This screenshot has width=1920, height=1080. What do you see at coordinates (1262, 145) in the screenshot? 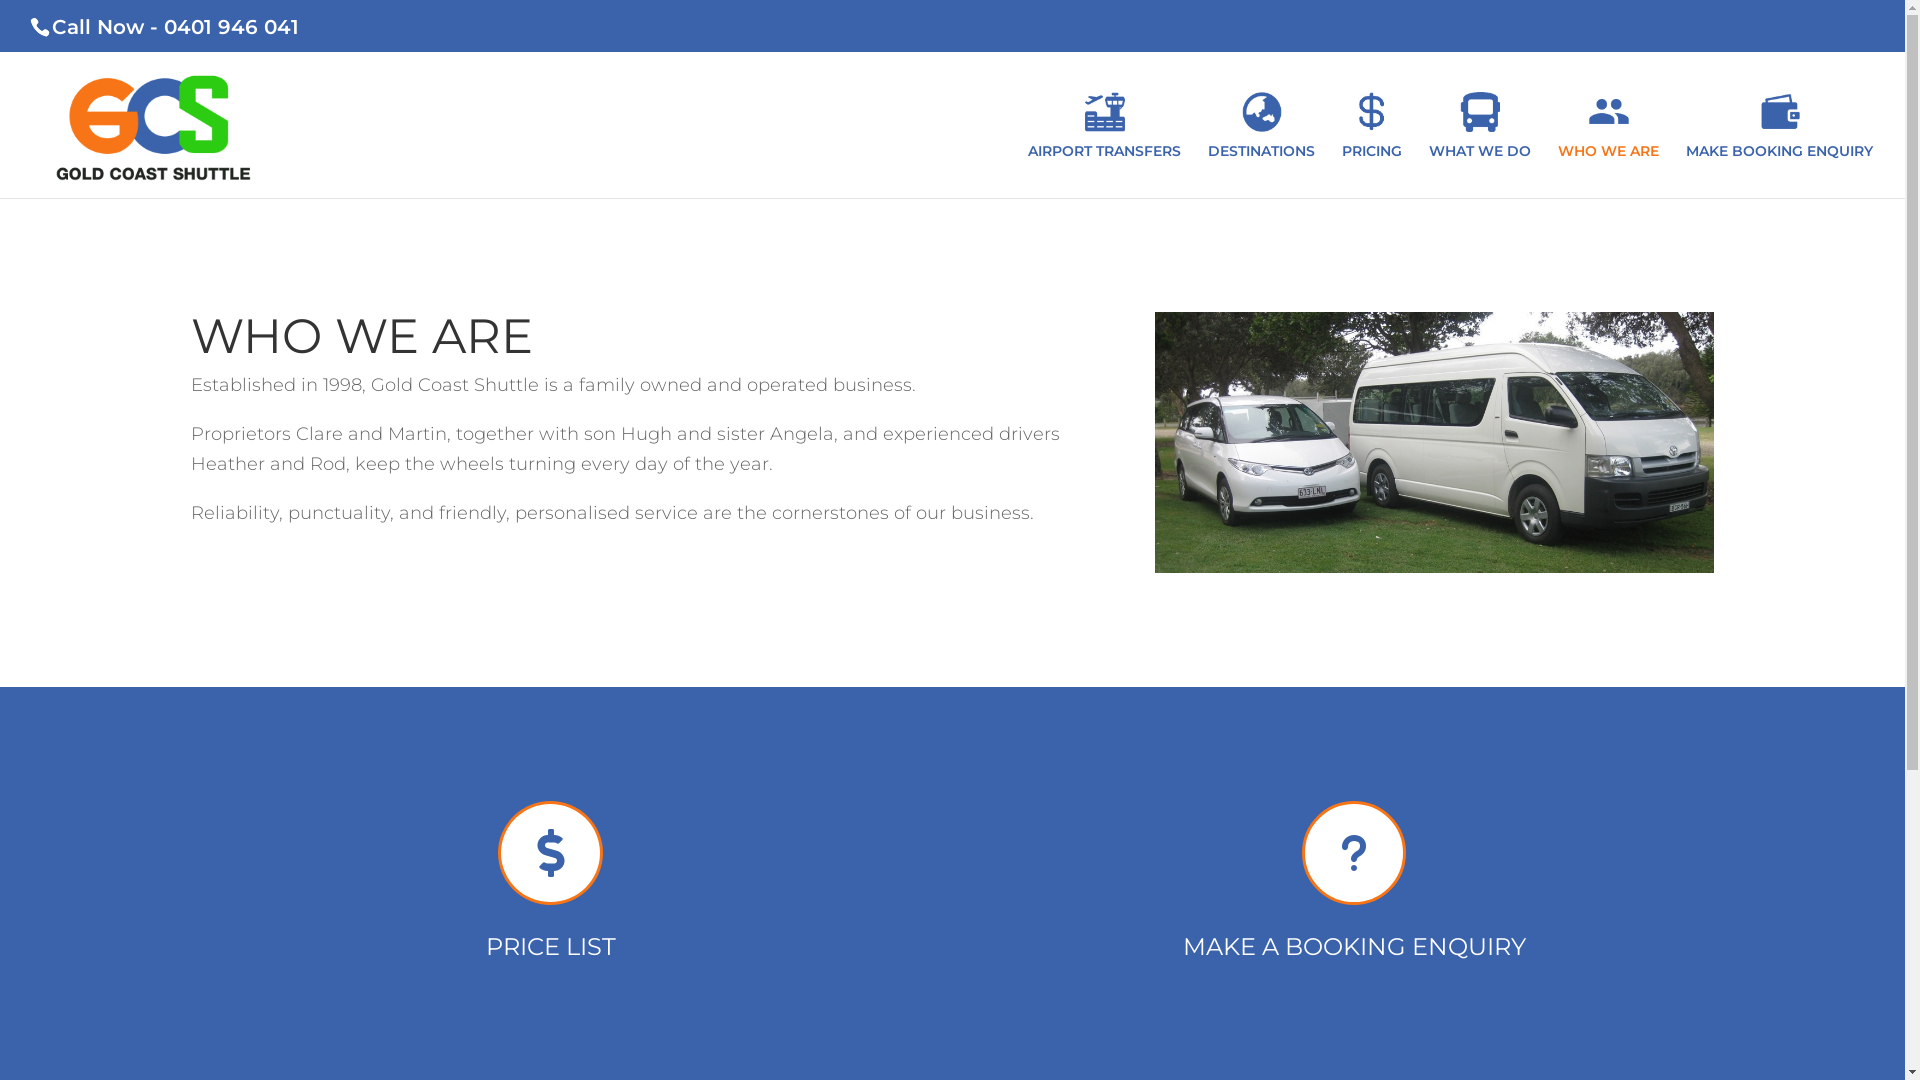
I see `DESTINATIONS` at bounding box center [1262, 145].